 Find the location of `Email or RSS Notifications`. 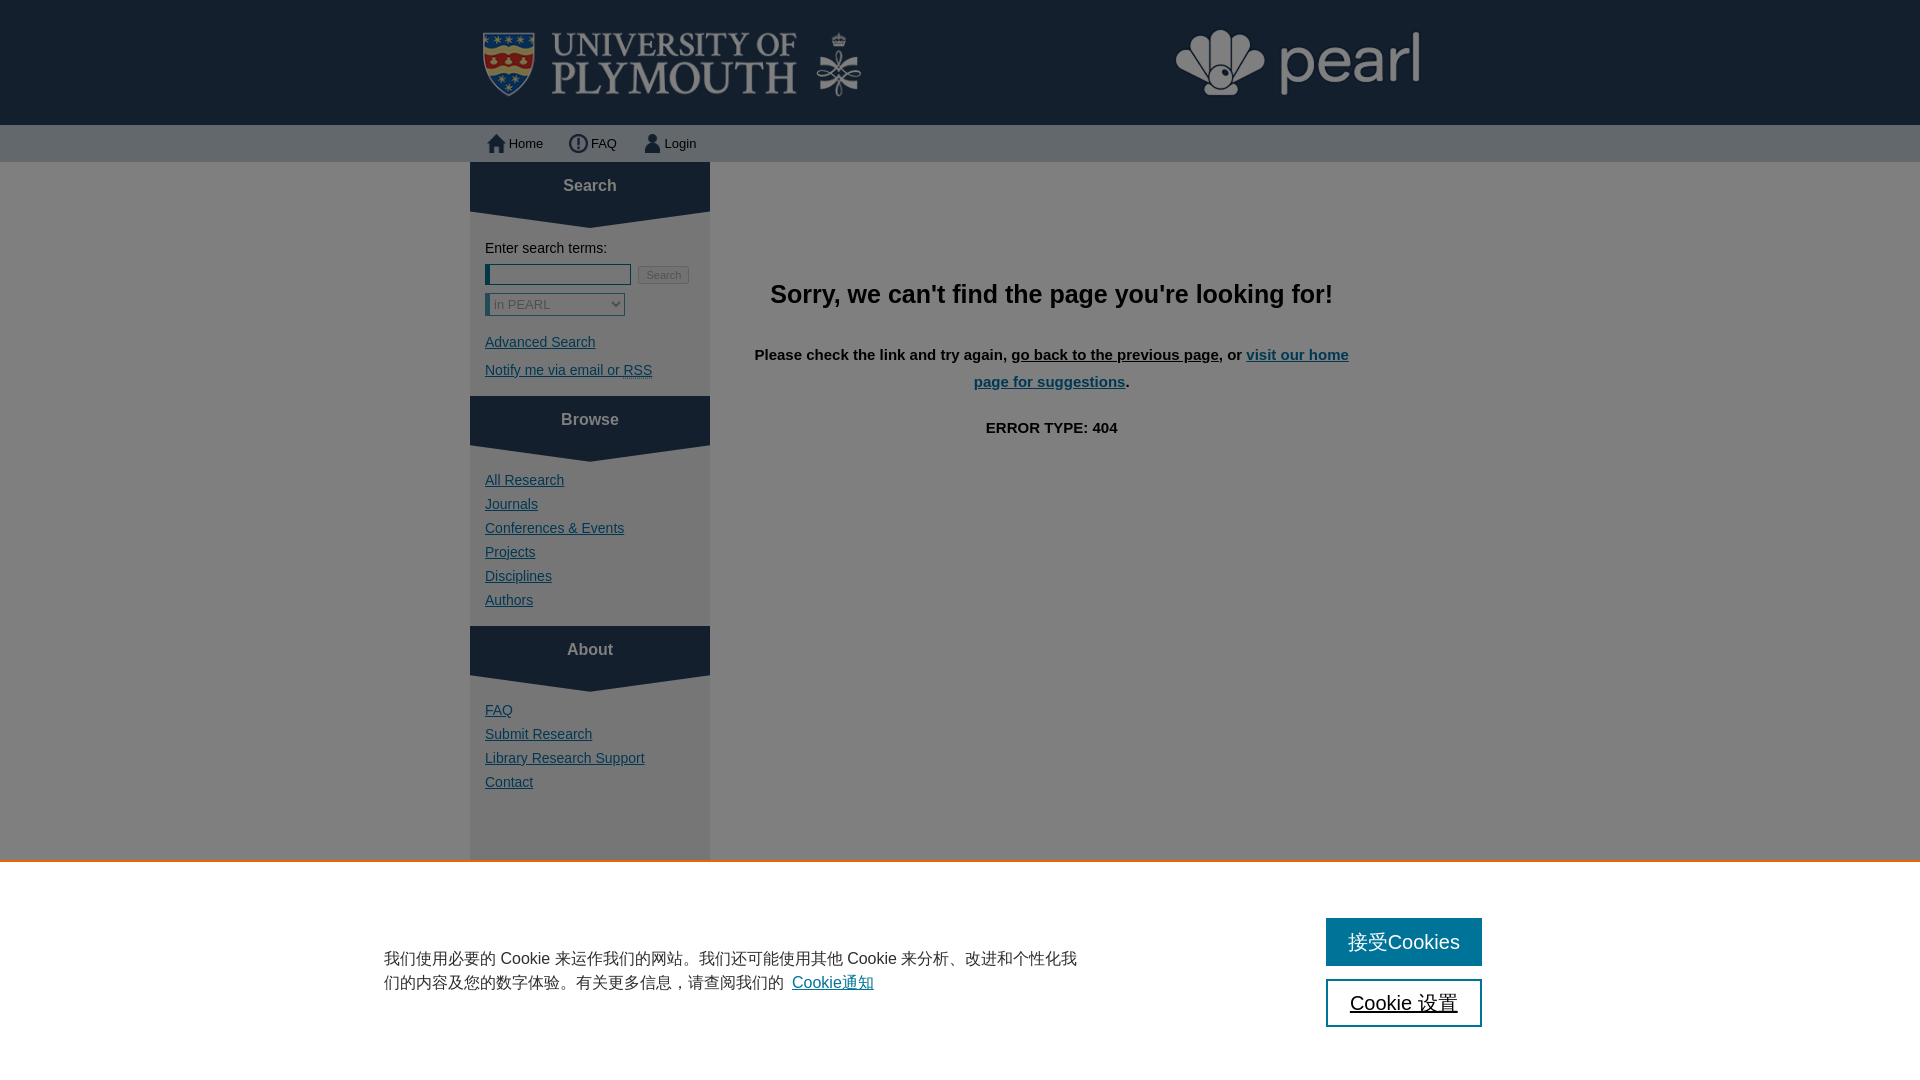

Email or RSS Notifications is located at coordinates (598, 370).